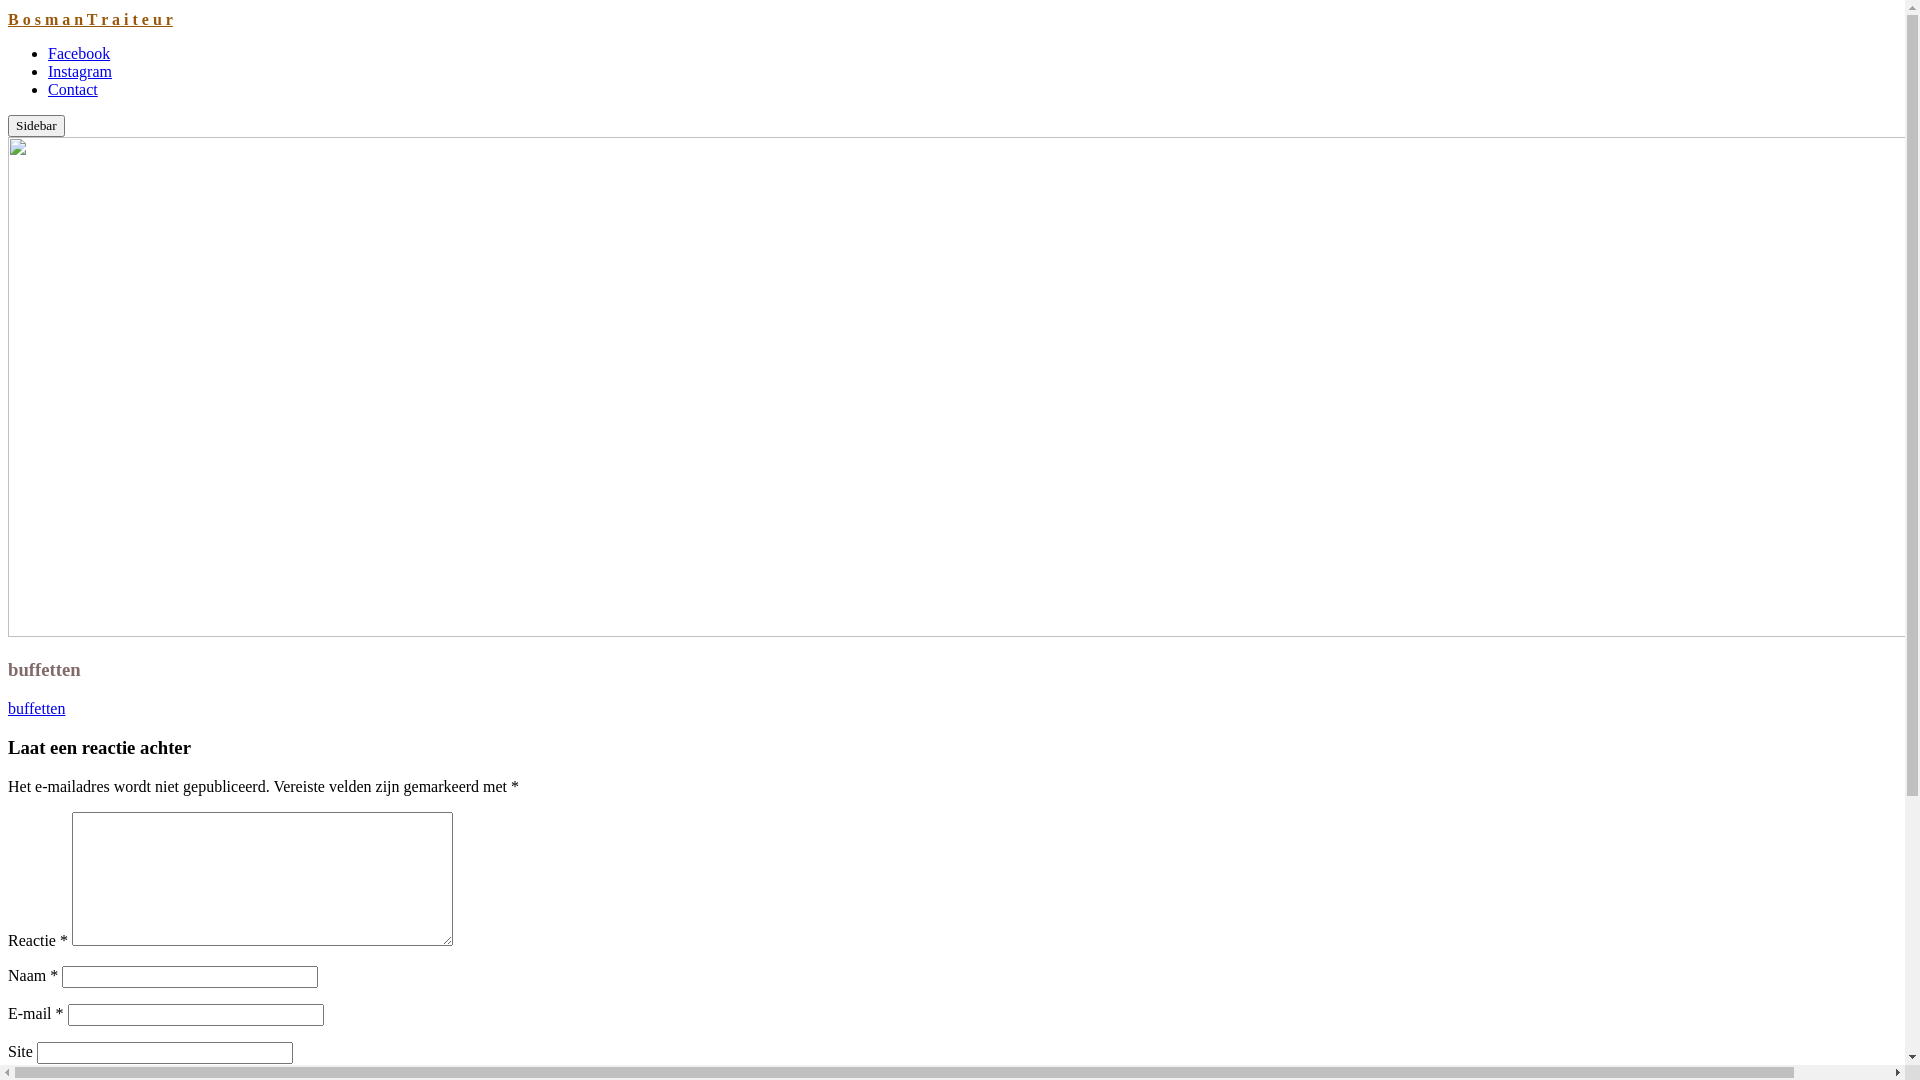 The height and width of the screenshot is (1080, 1920). Describe the element at coordinates (90, 20) in the screenshot. I see `B o s m a n T r a i t e u r` at that location.